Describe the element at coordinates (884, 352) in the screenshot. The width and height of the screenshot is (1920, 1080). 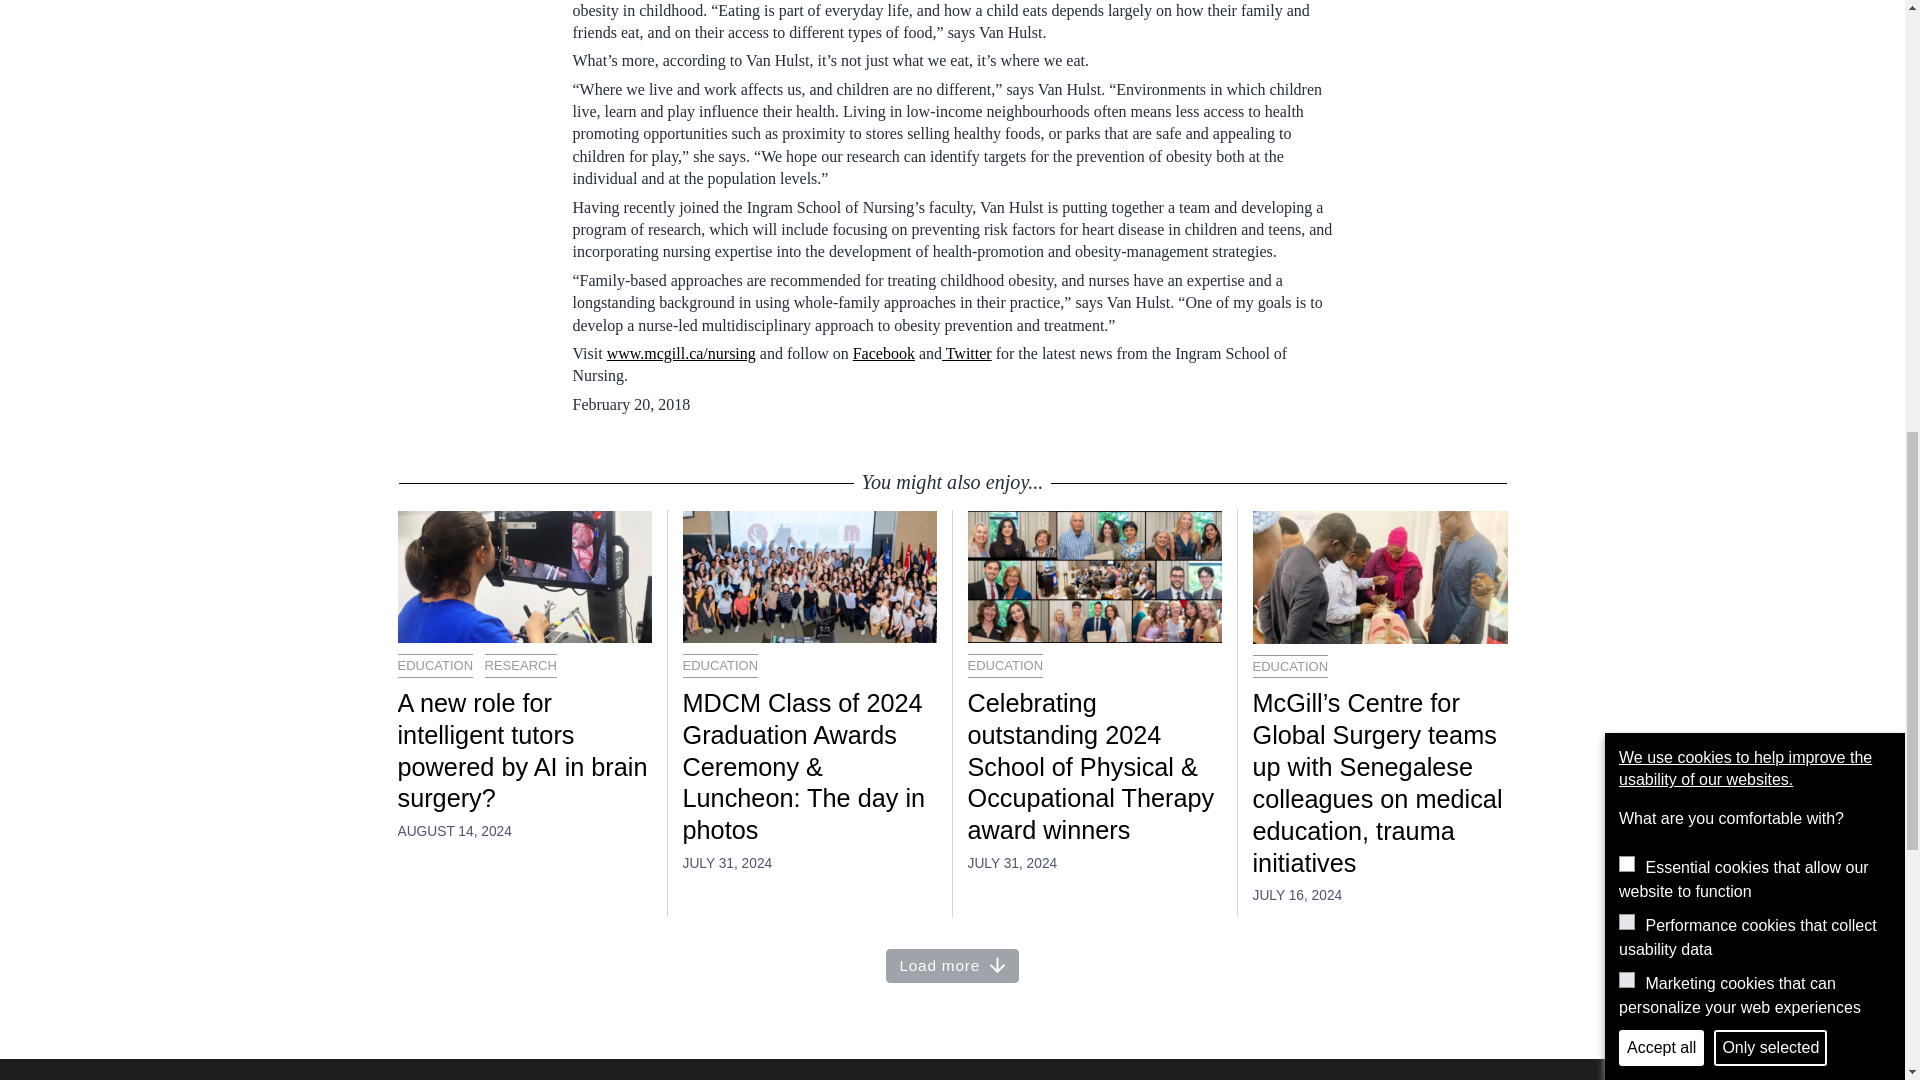
I see `Facebook` at that location.